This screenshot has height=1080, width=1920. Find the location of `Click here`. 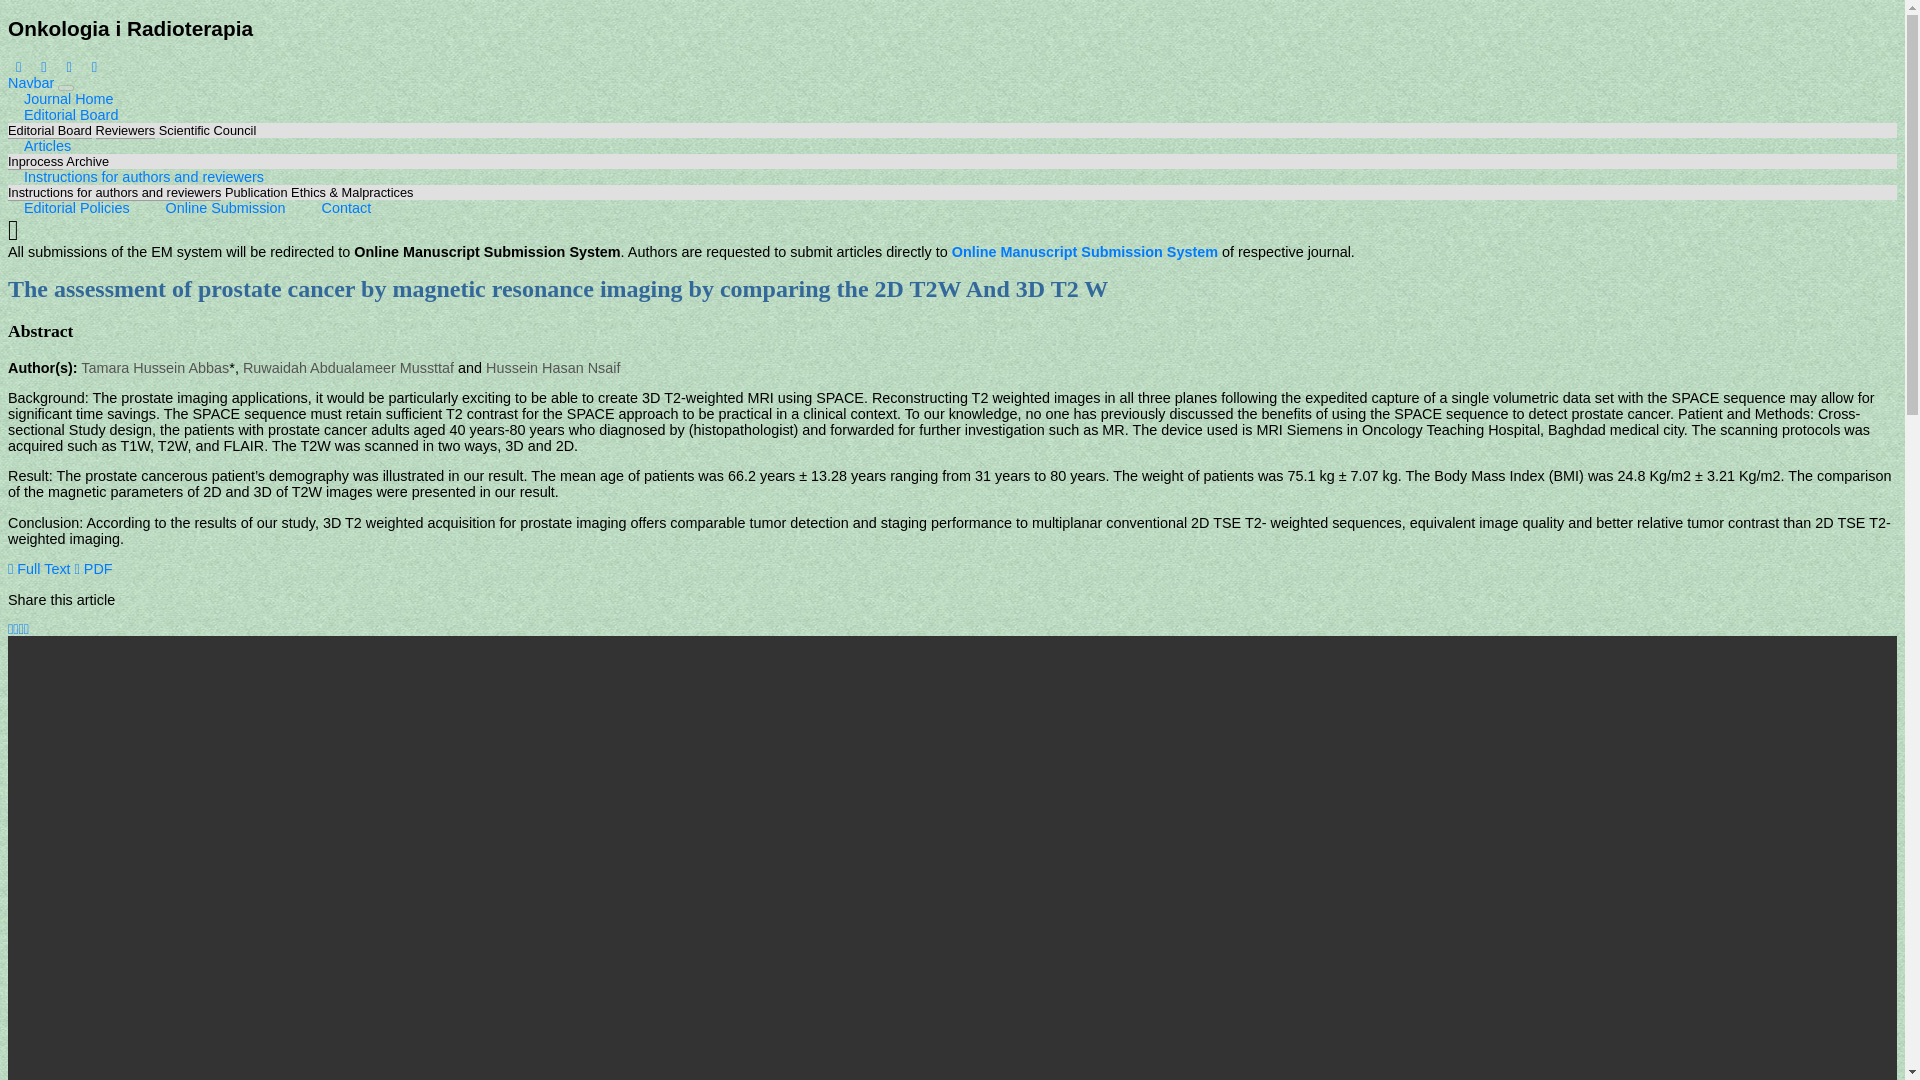

Click here is located at coordinates (87, 161).